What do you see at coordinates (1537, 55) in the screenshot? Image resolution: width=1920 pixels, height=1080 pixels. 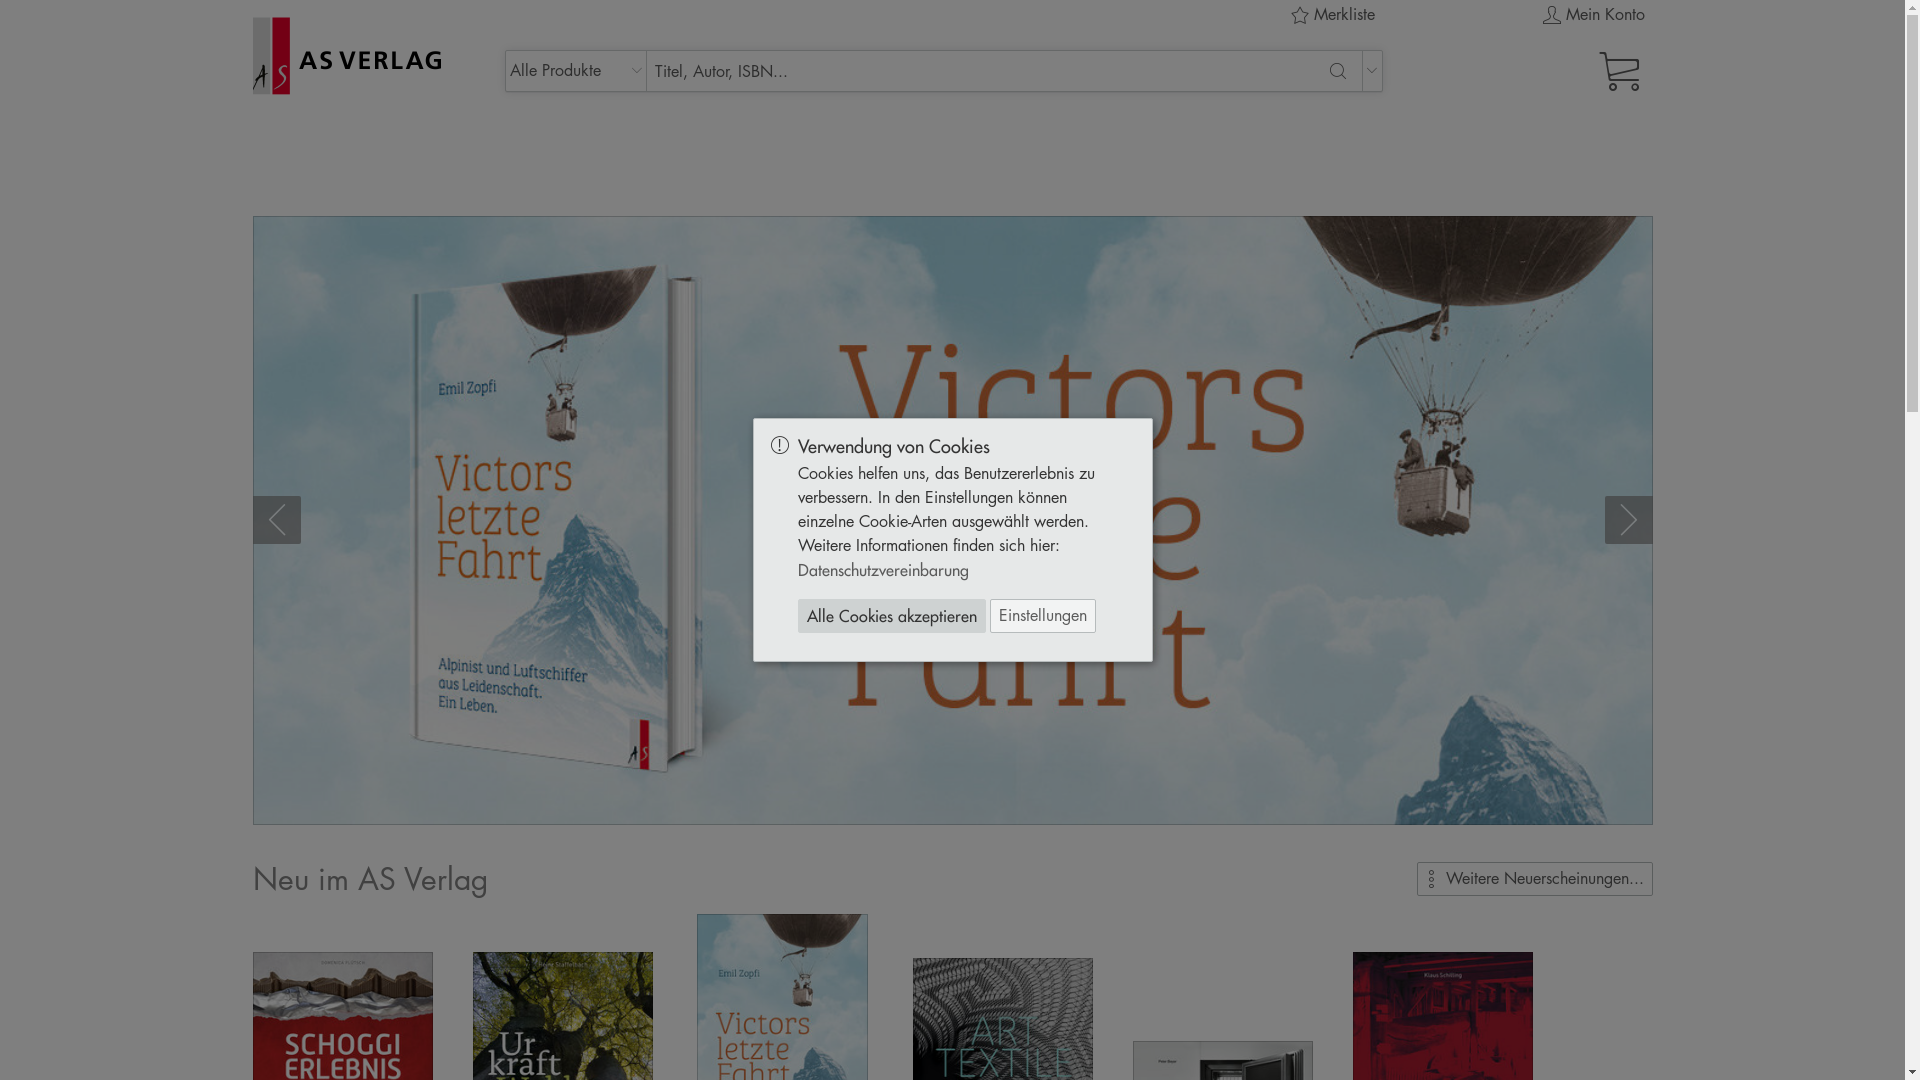 I see `Anmelden` at bounding box center [1537, 55].